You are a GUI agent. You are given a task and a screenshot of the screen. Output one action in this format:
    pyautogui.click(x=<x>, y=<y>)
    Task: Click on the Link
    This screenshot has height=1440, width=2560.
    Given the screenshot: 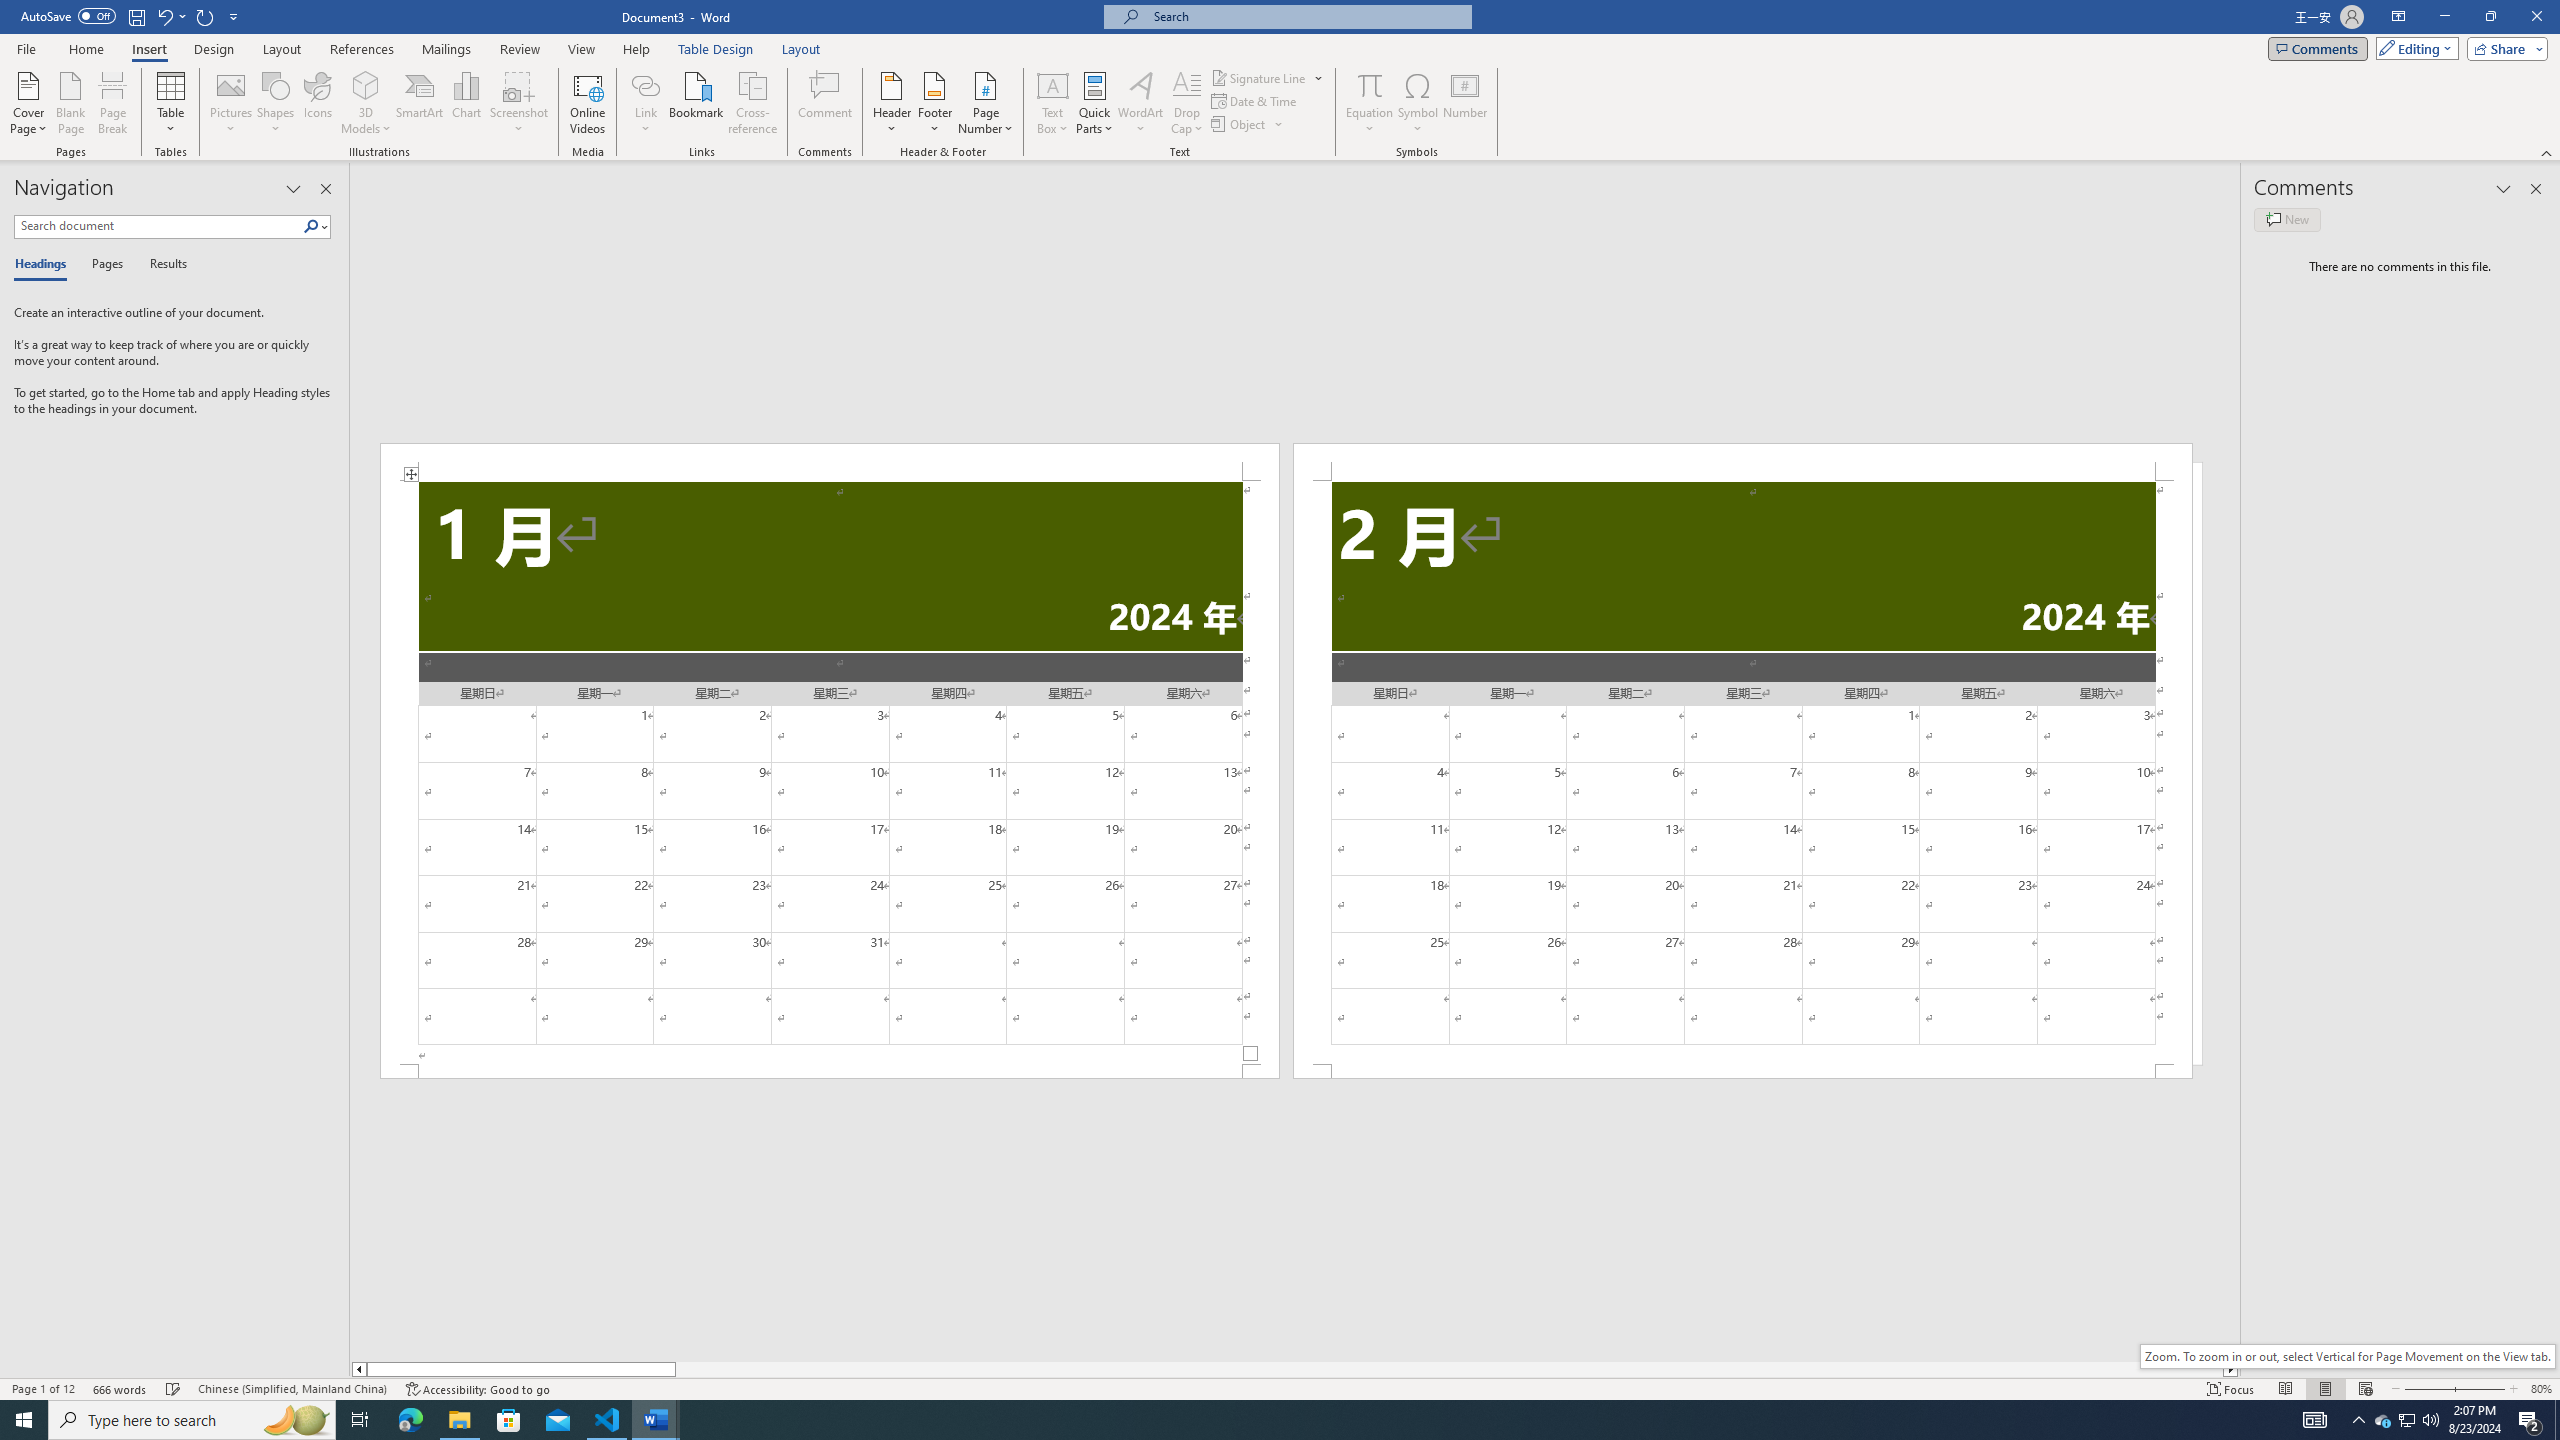 What is the action you would take?
    pyautogui.click(x=646, y=103)
    